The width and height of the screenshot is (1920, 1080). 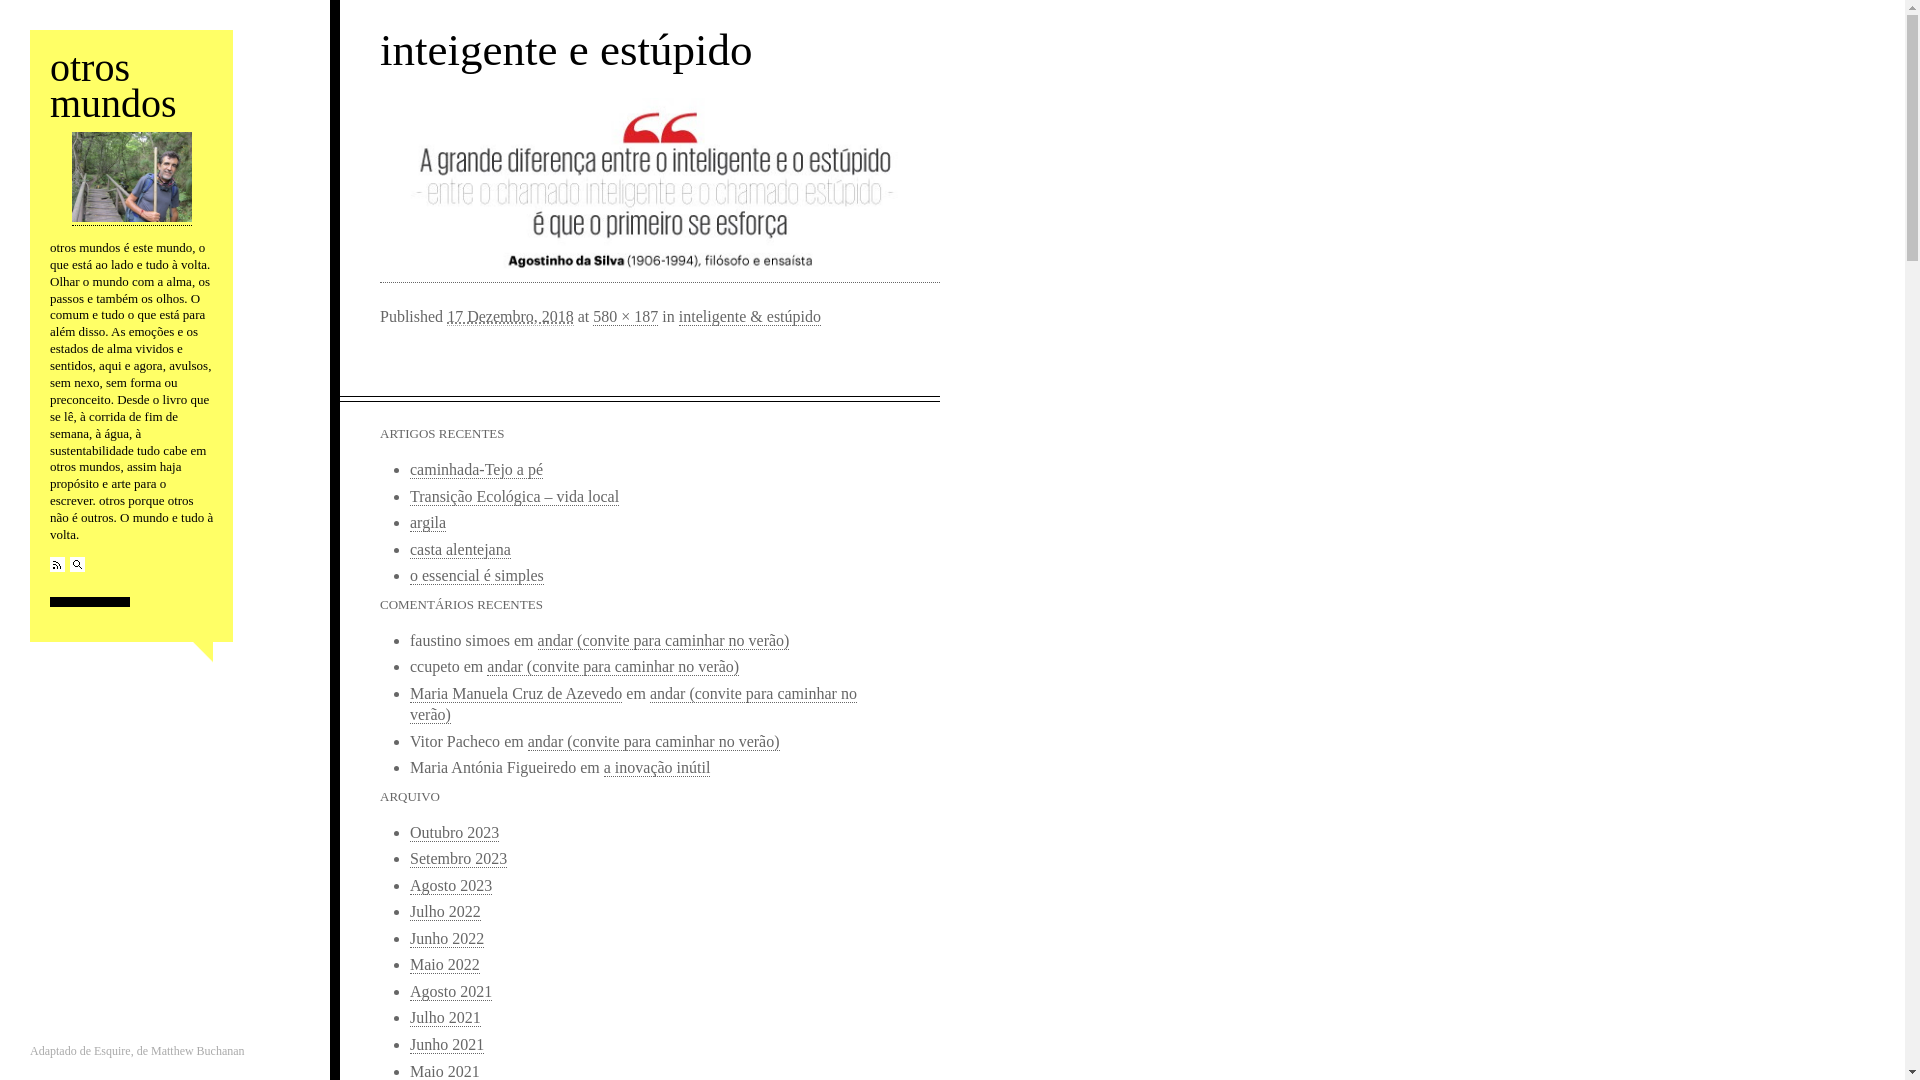 What do you see at coordinates (446, 1018) in the screenshot?
I see `Julho 2021` at bounding box center [446, 1018].